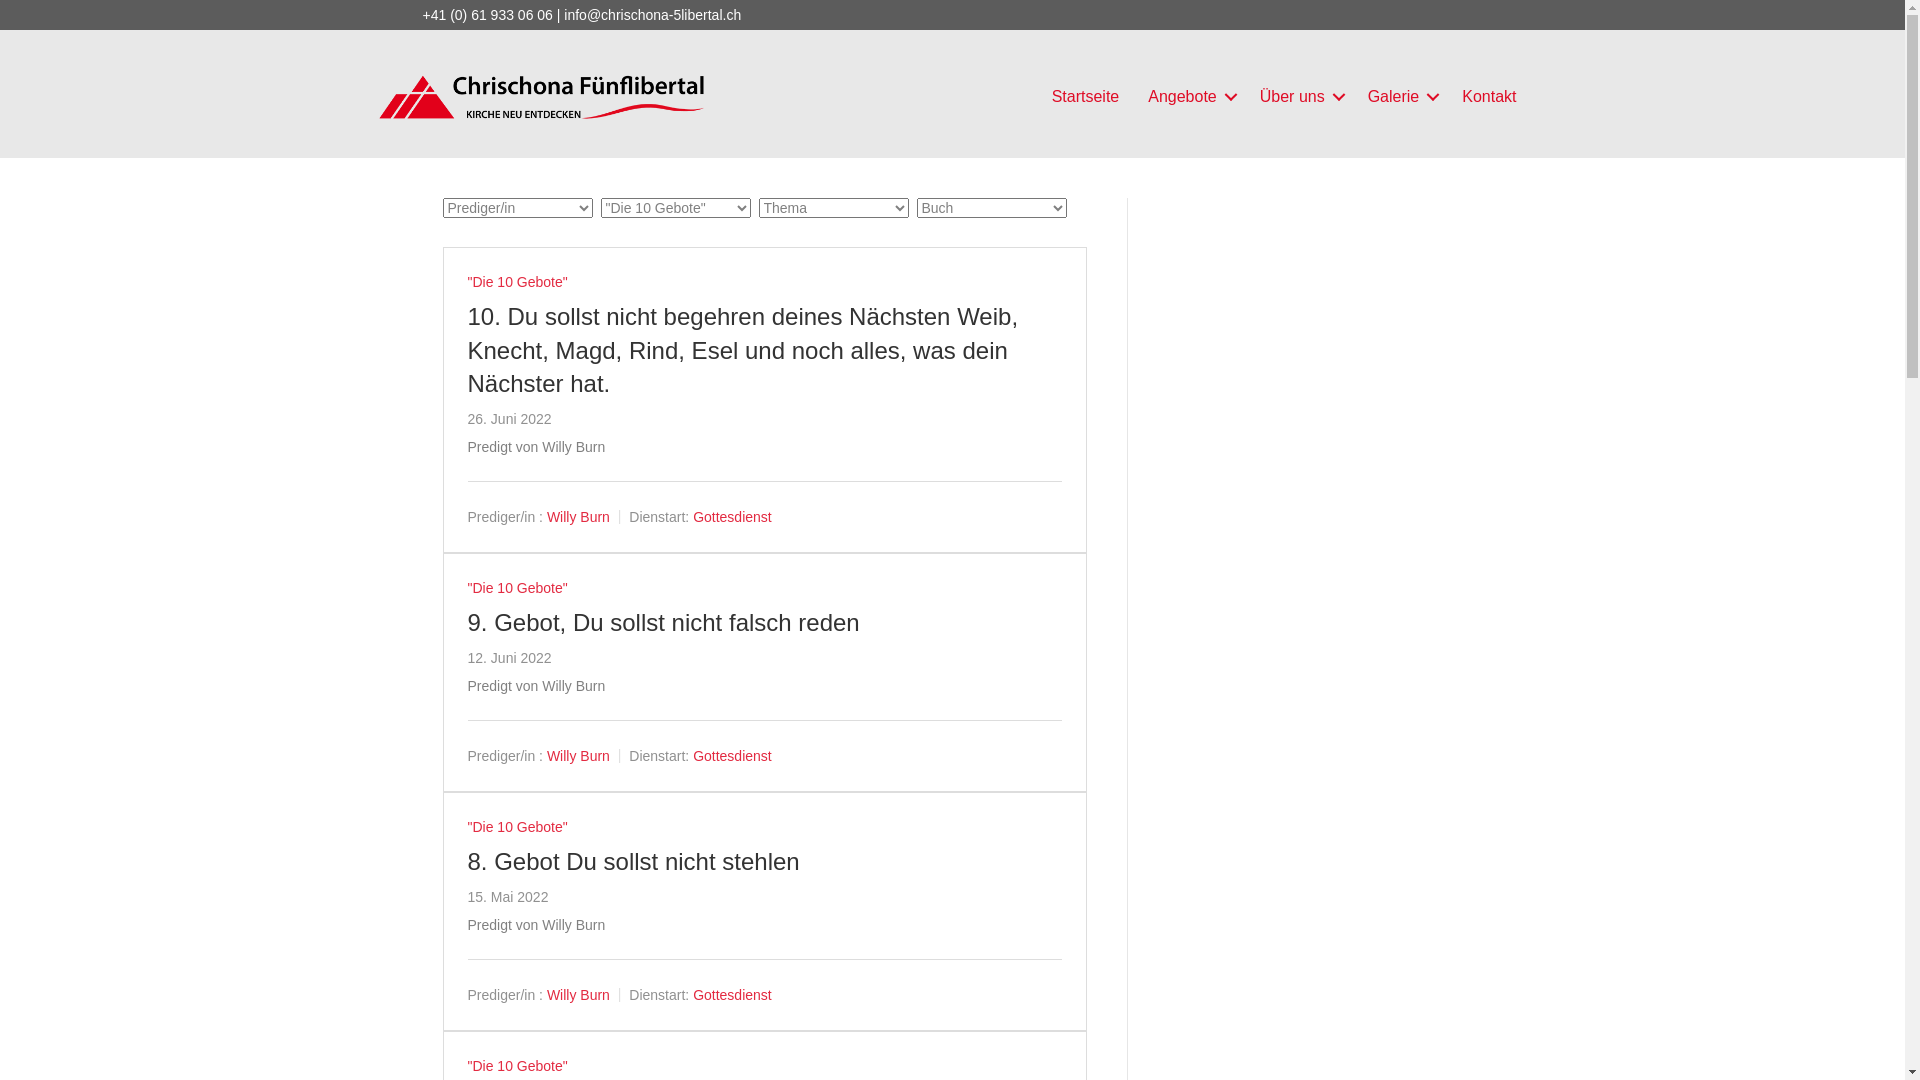 This screenshot has height=1080, width=1920. Describe the element at coordinates (487, 15) in the screenshot. I see `+41 (0) 61 933 06 06` at that location.